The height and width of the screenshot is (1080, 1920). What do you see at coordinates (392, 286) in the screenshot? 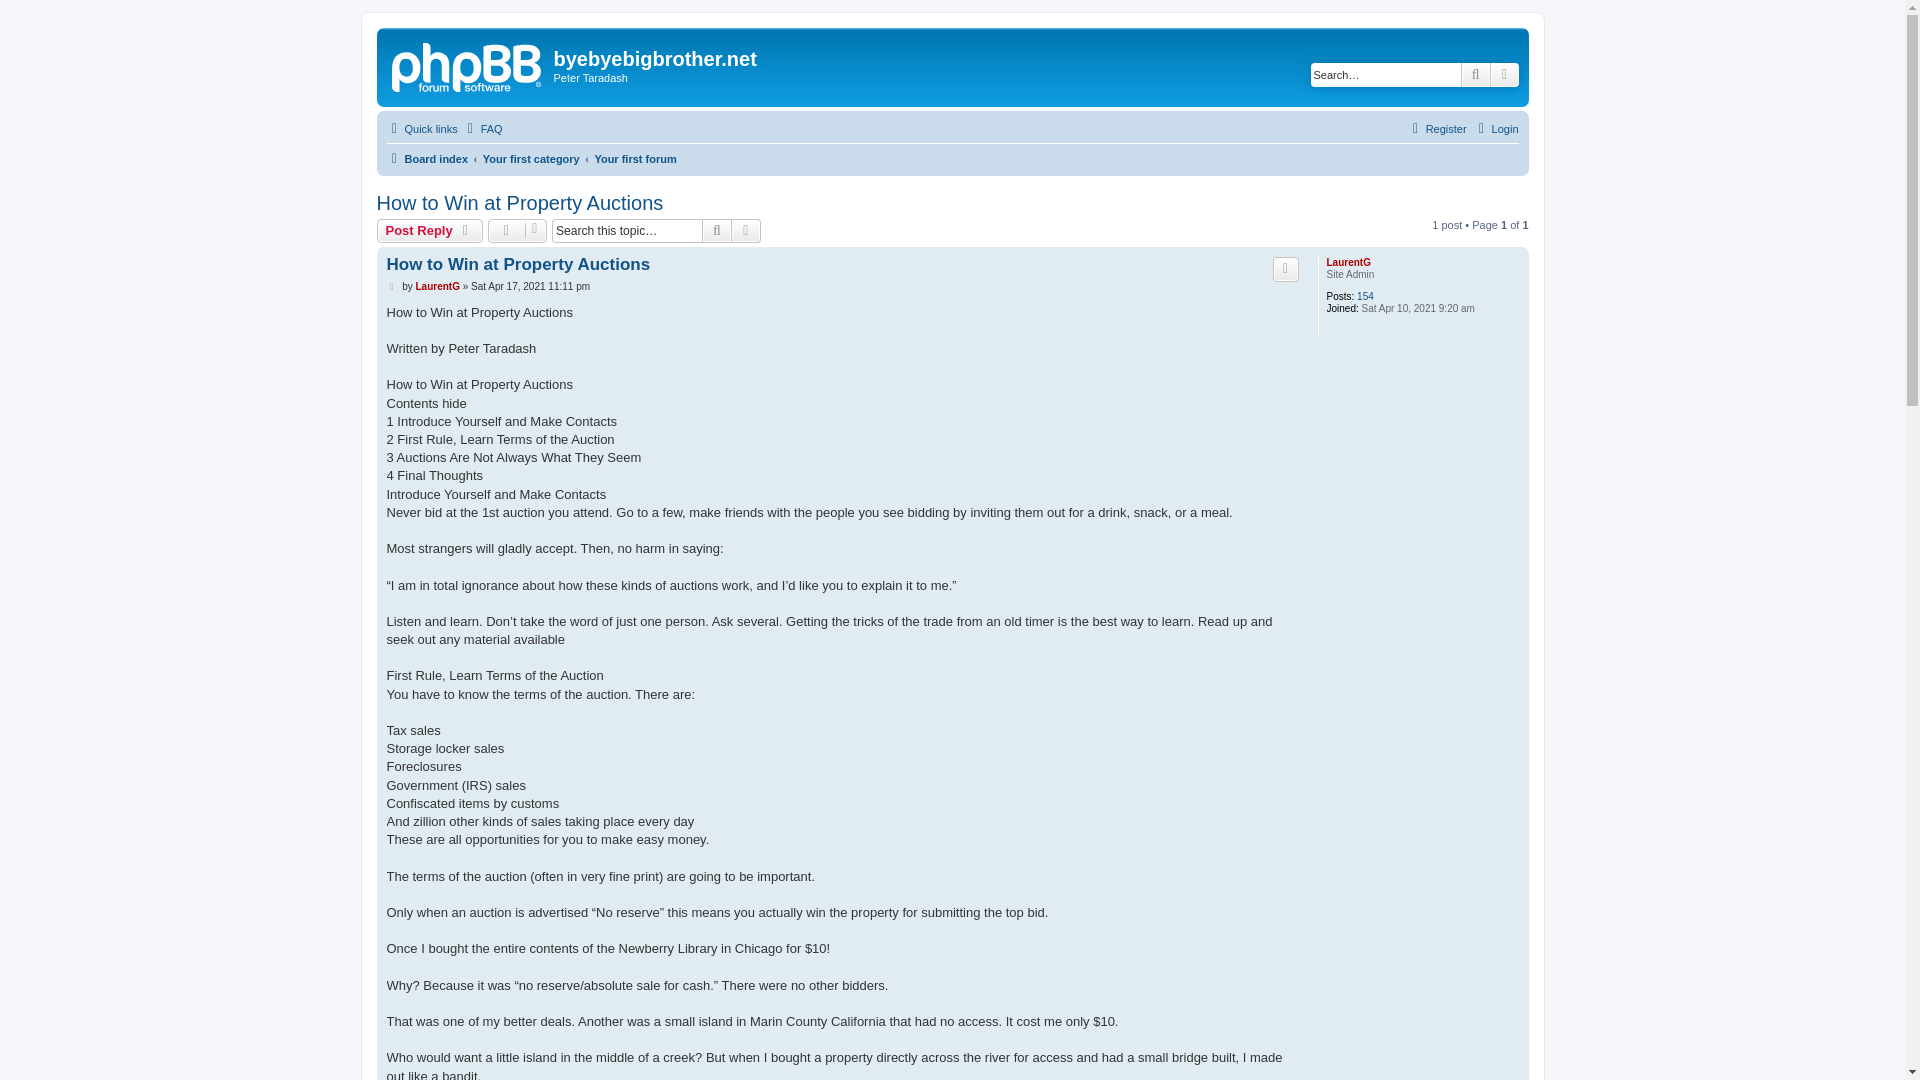
I see `Post` at bounding box center [392, 286].